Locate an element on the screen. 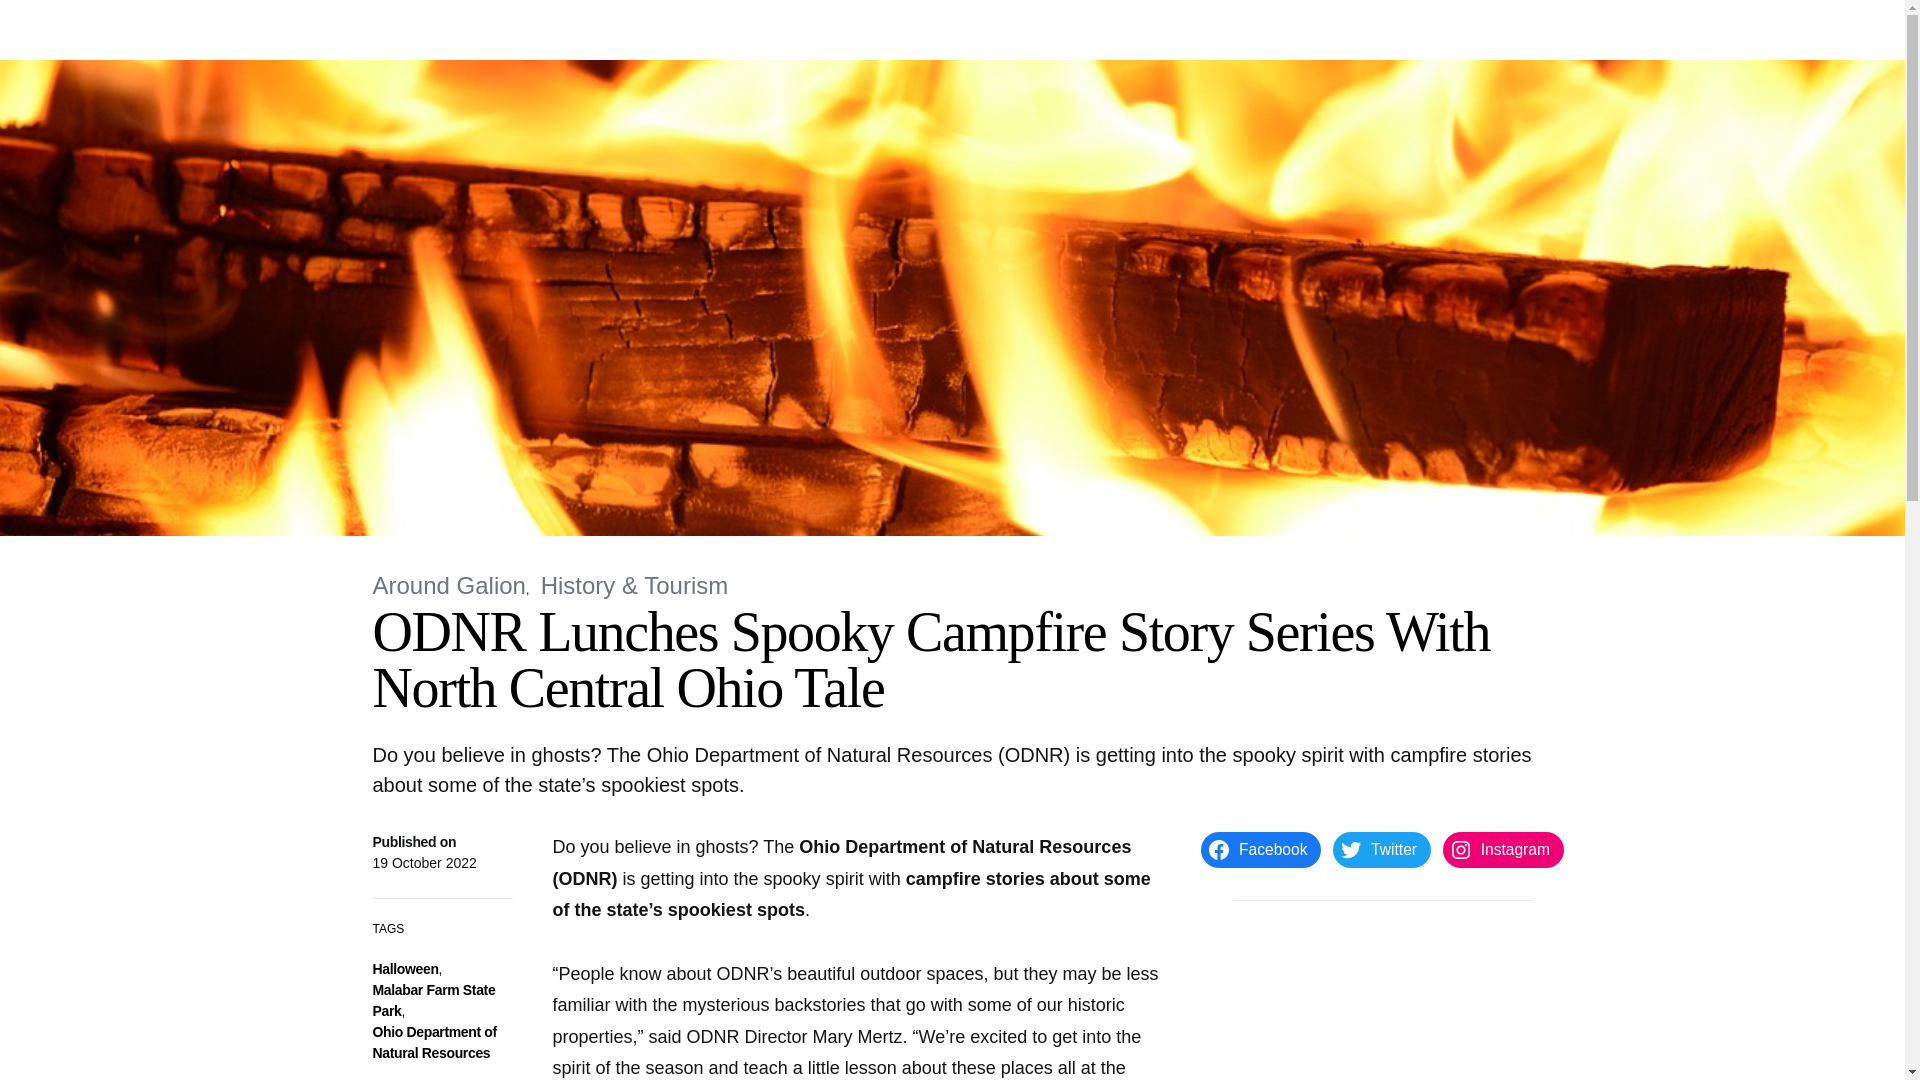  Halloween is located at coordinates (404, 969).